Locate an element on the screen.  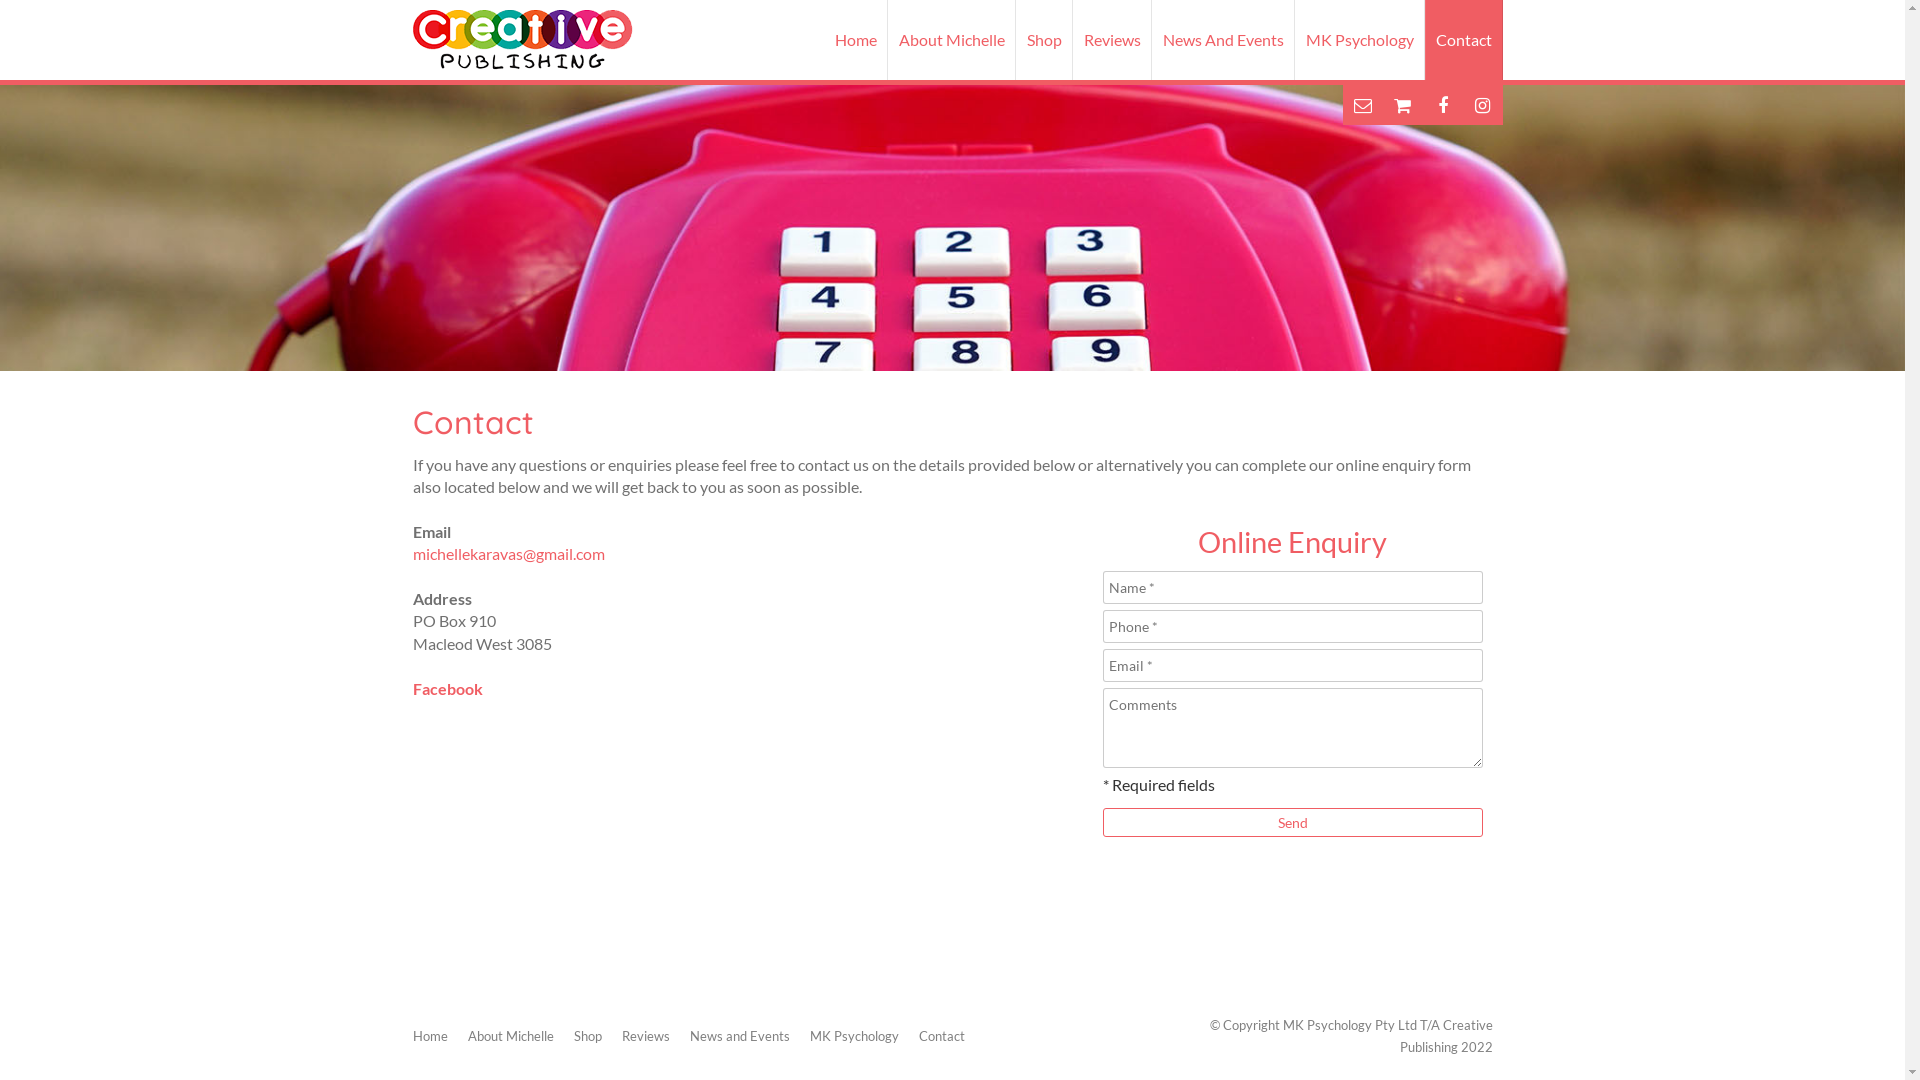
News And Events is located at coordinates (1224, 40).